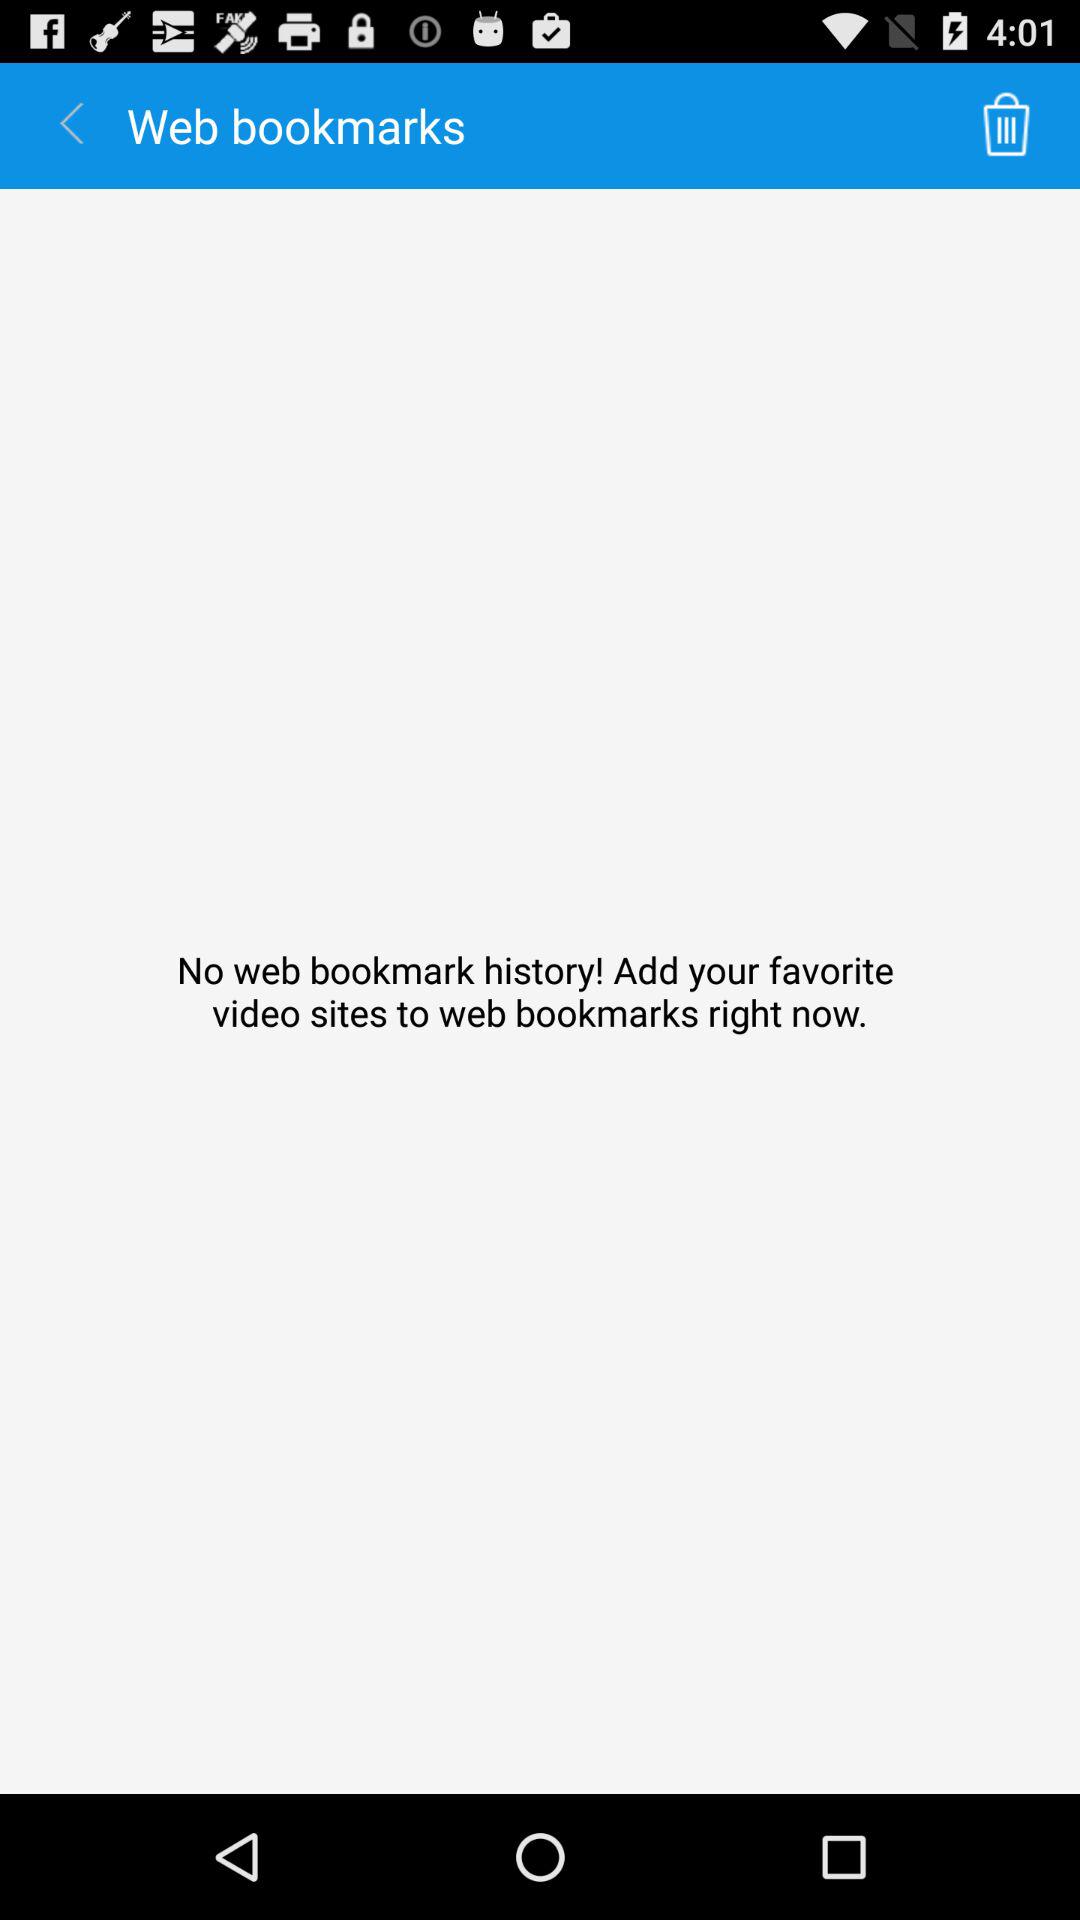 This screenshot has width=1080, height=1920. I want to click on choose the icon next to the web bookmarks item, so click(1006, 126).